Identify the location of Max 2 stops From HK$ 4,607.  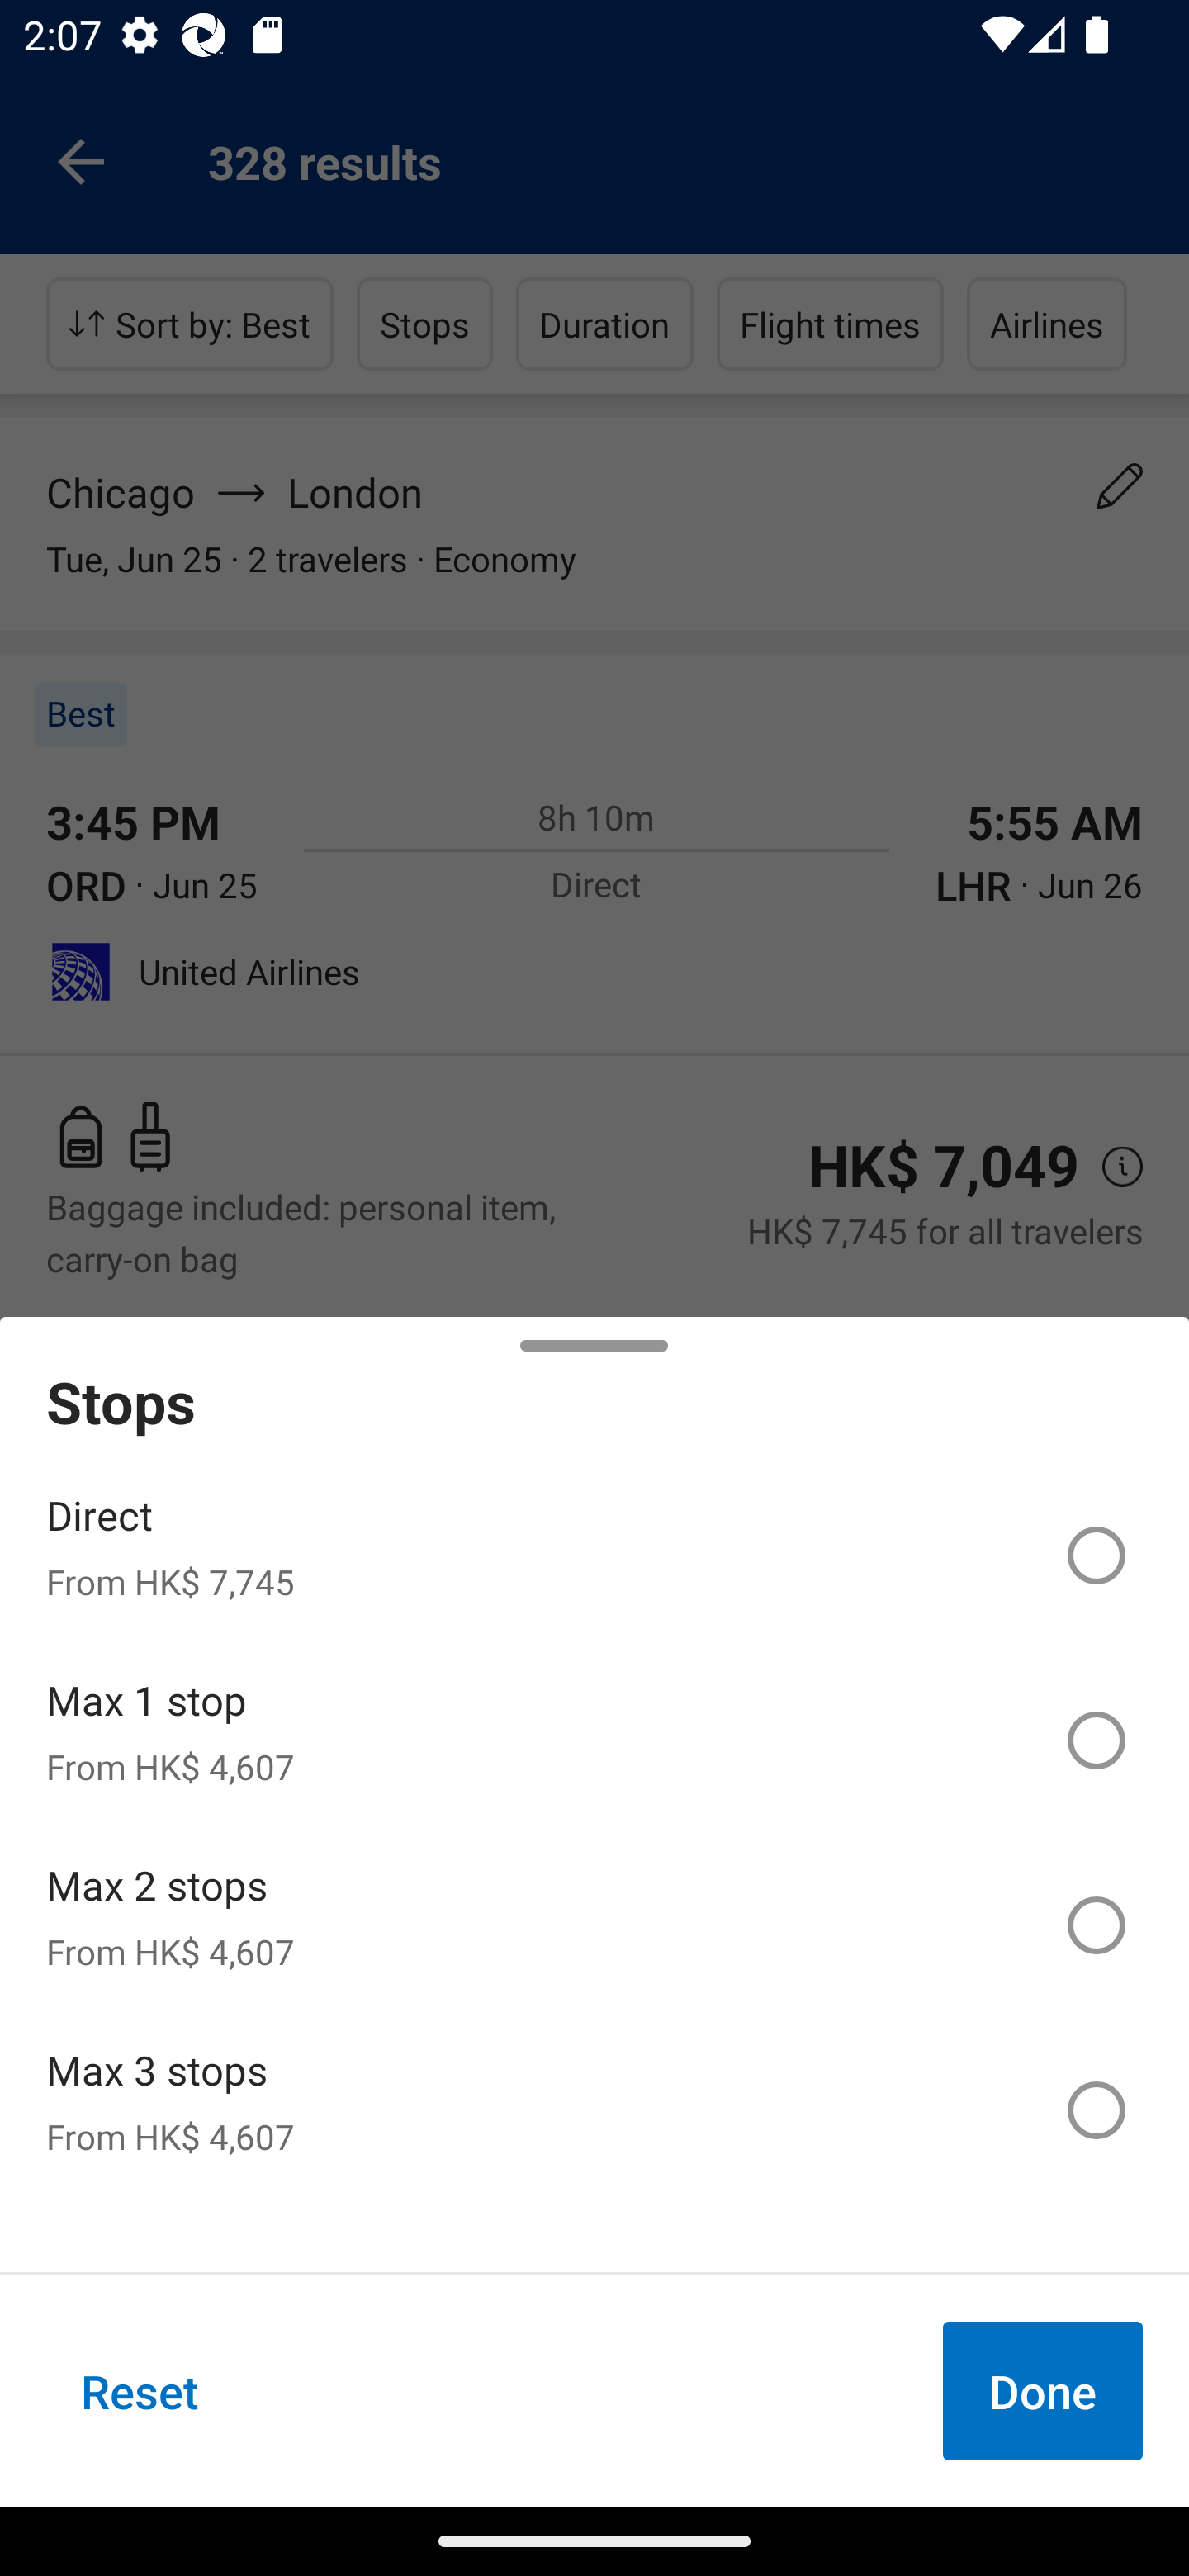
(594, 1925).